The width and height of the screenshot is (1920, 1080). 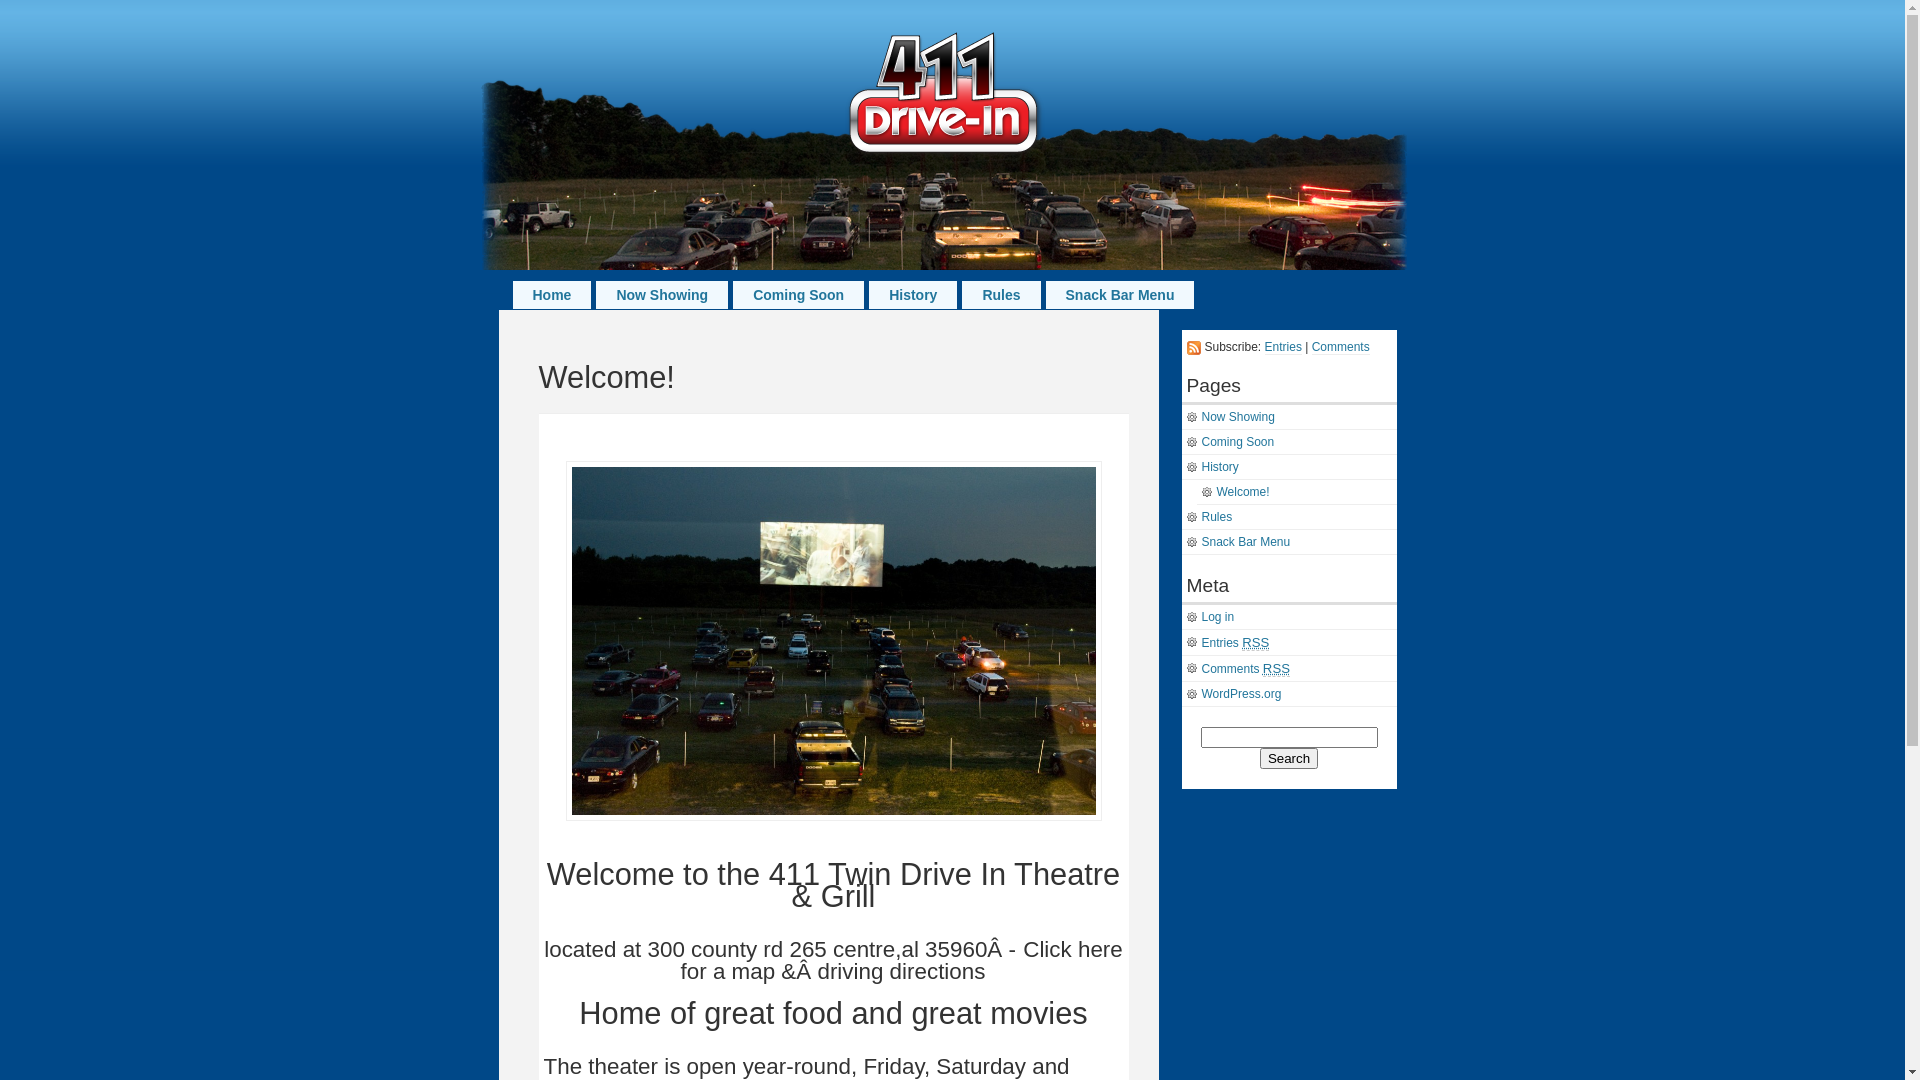 I want to click on Entries RSS, so click(x=1290, y=643).